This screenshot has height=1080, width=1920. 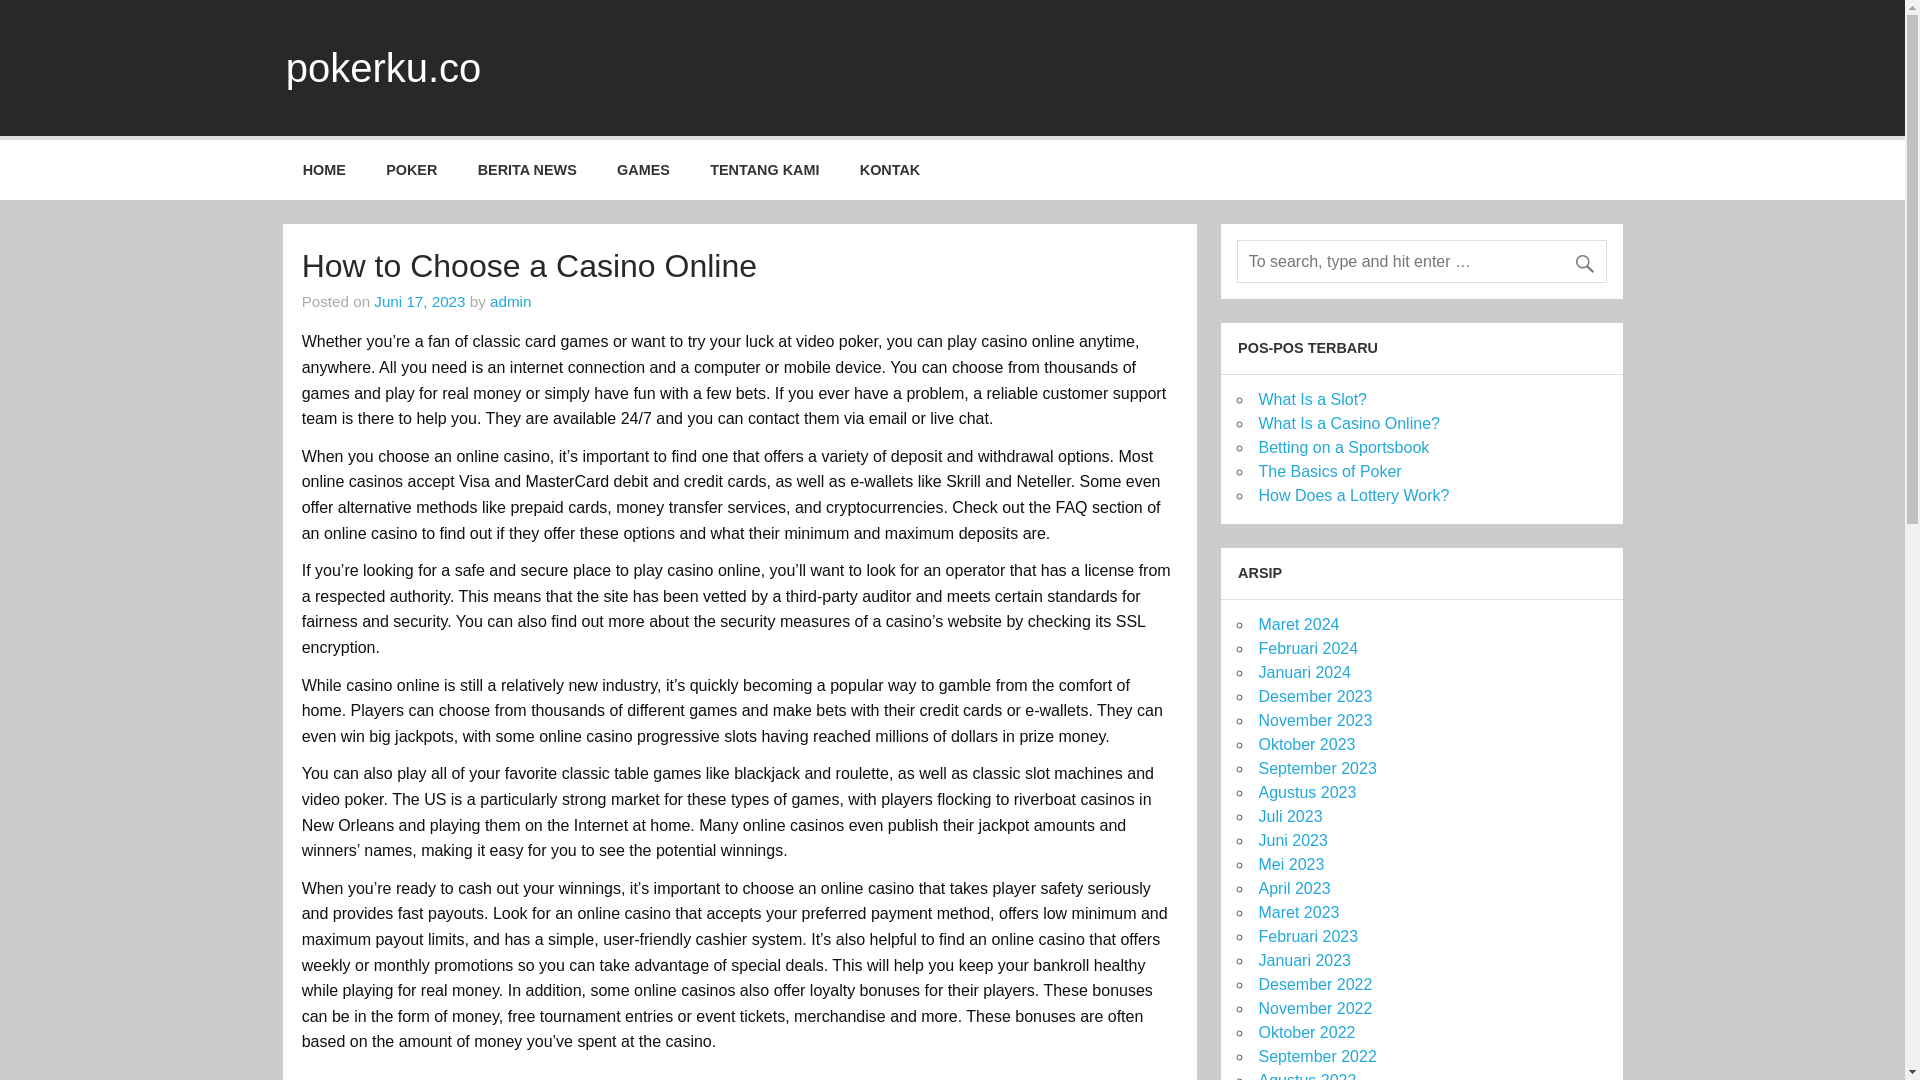 I want to click on Januari 2024, so click(x=1304, y=672).